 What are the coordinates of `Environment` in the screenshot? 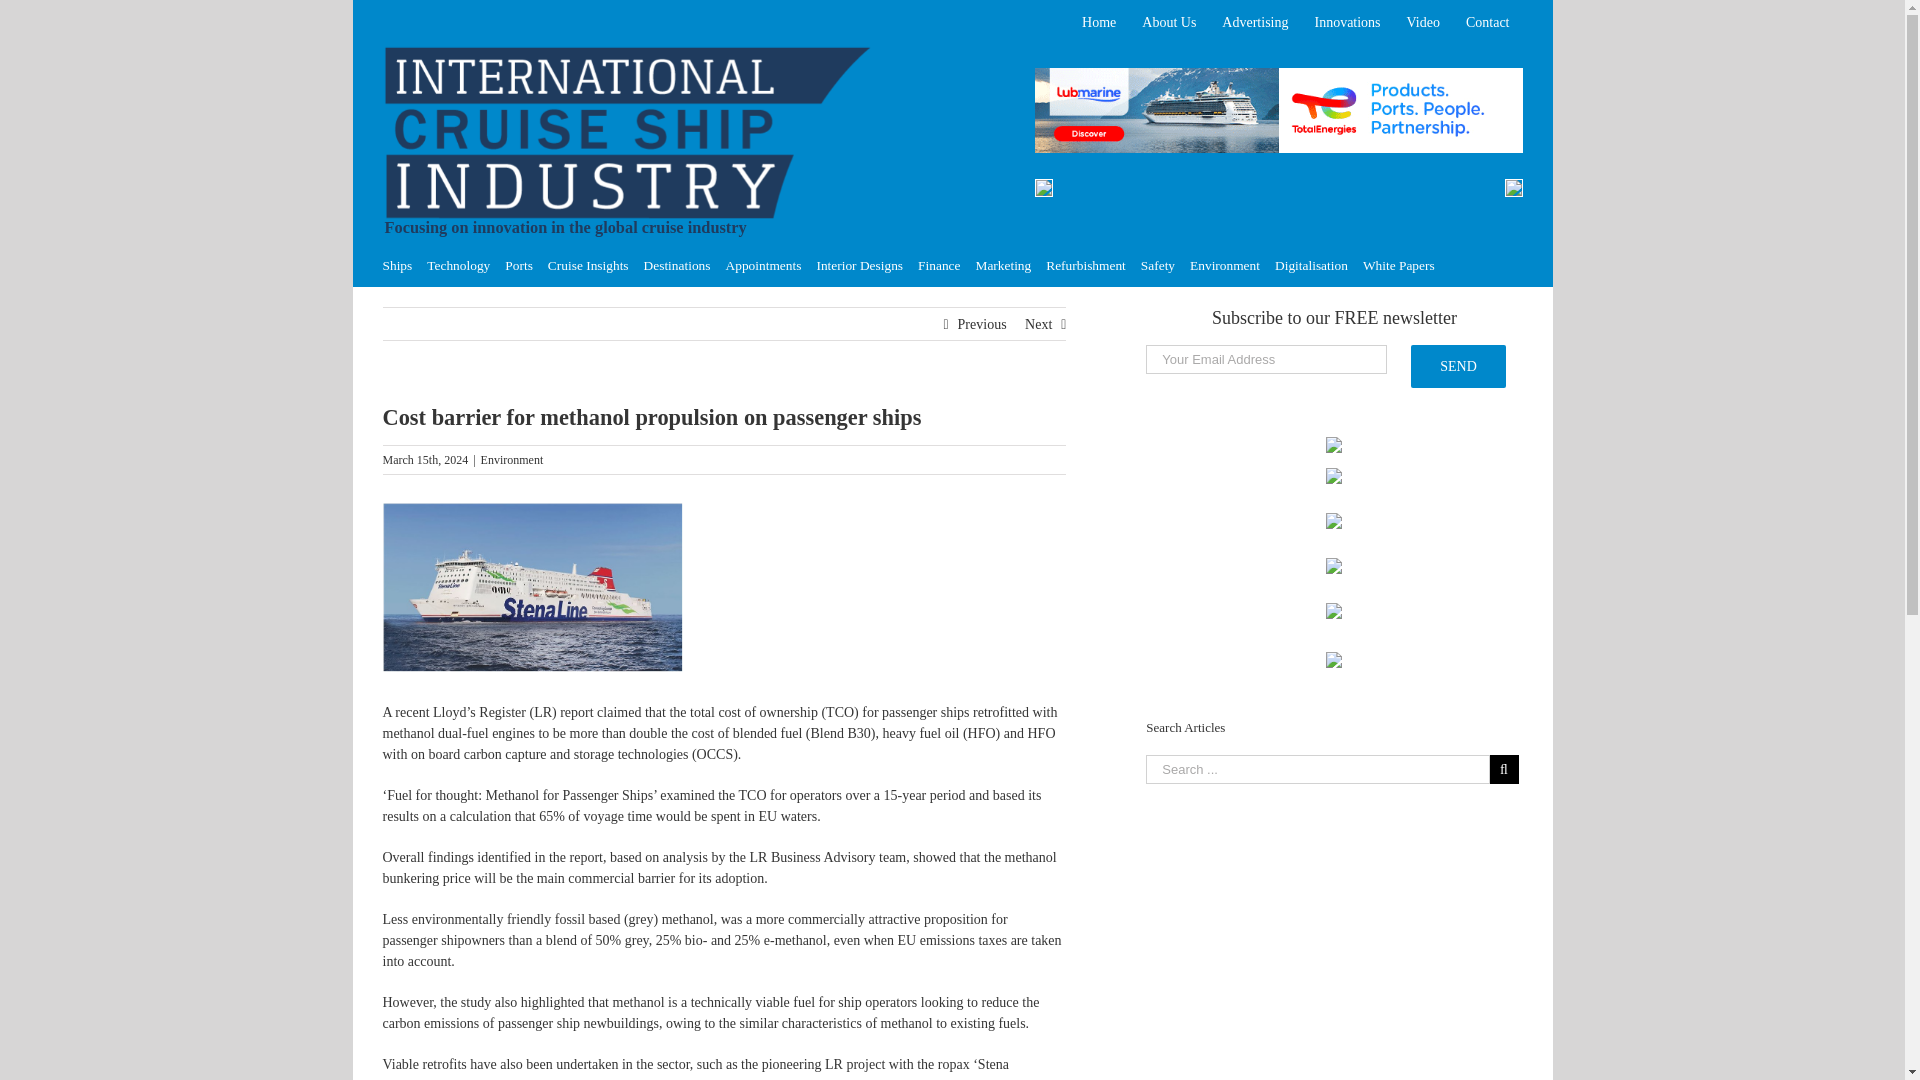 It's located at (512, 459).